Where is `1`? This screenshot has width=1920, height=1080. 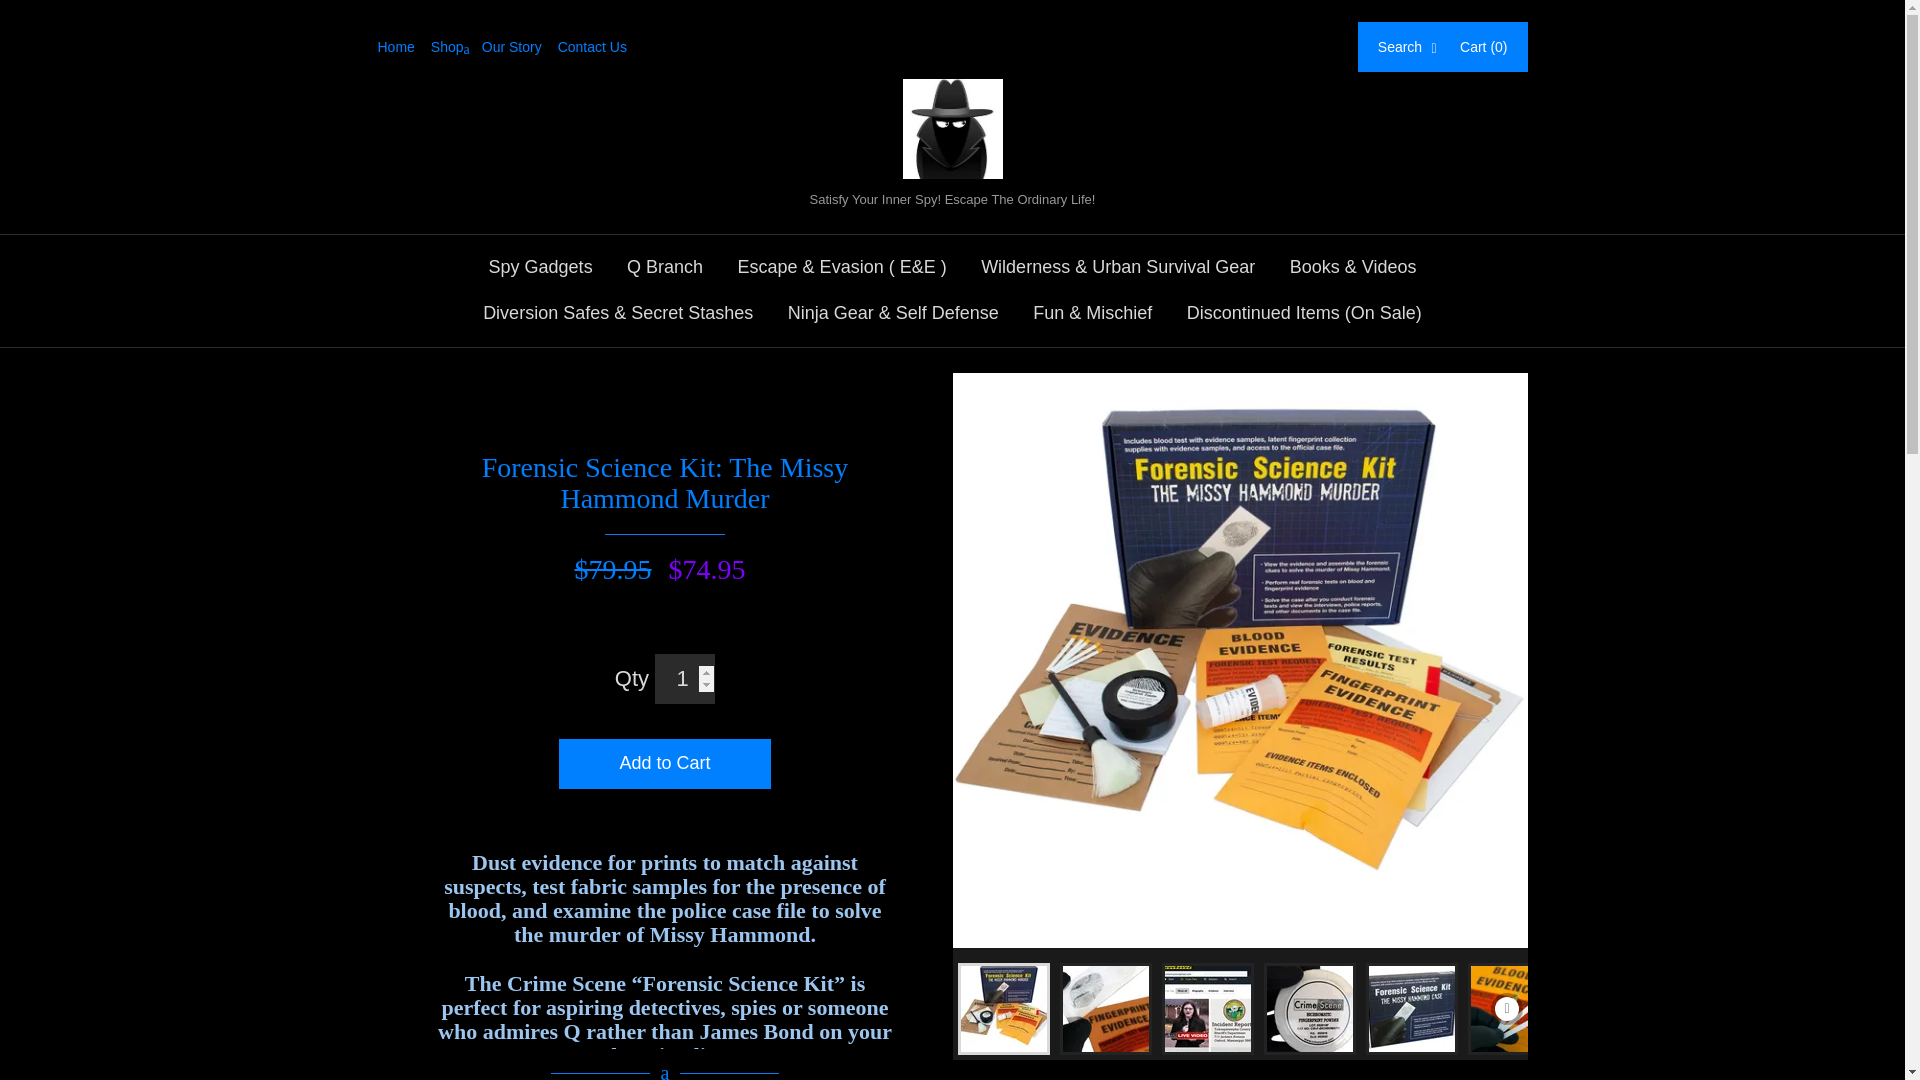 1 is located at coordinates (684, 679).